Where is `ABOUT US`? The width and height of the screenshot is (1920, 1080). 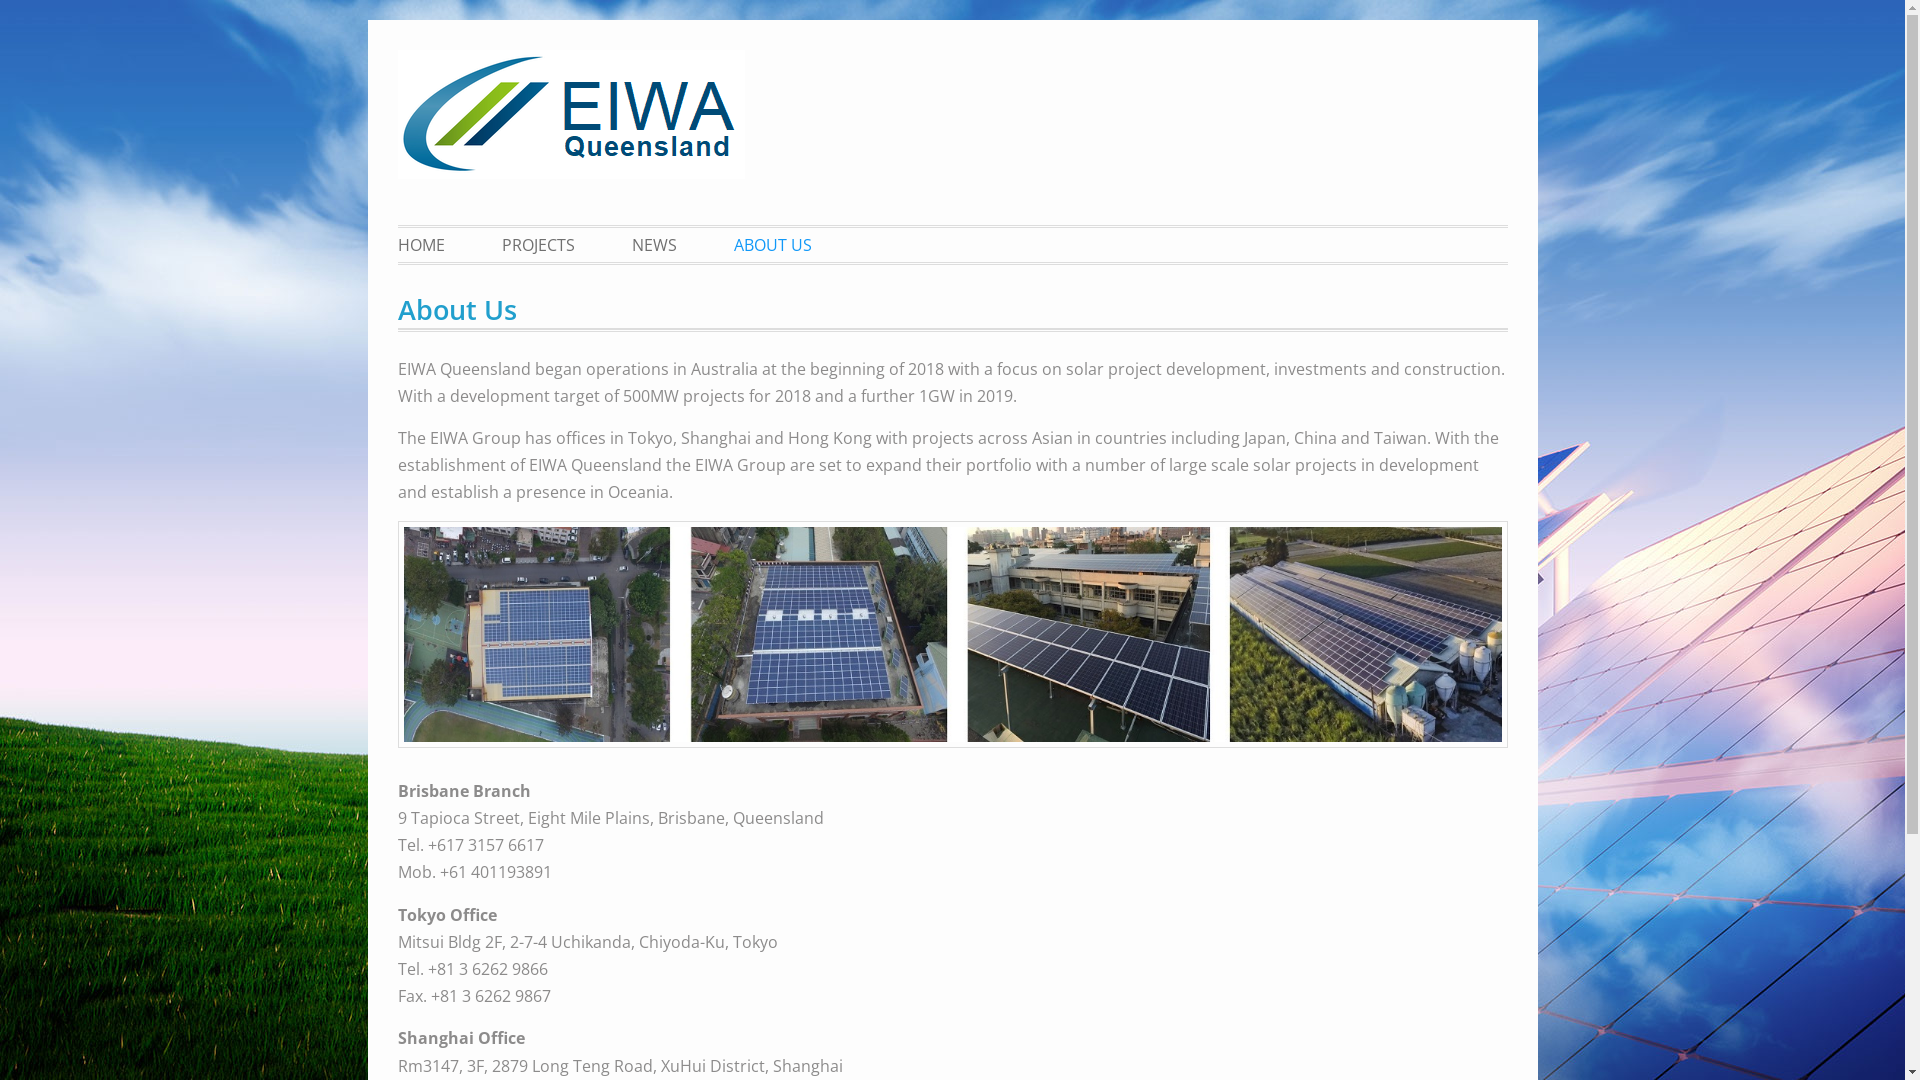 ABOUT US is located at coordinates (772, 245).